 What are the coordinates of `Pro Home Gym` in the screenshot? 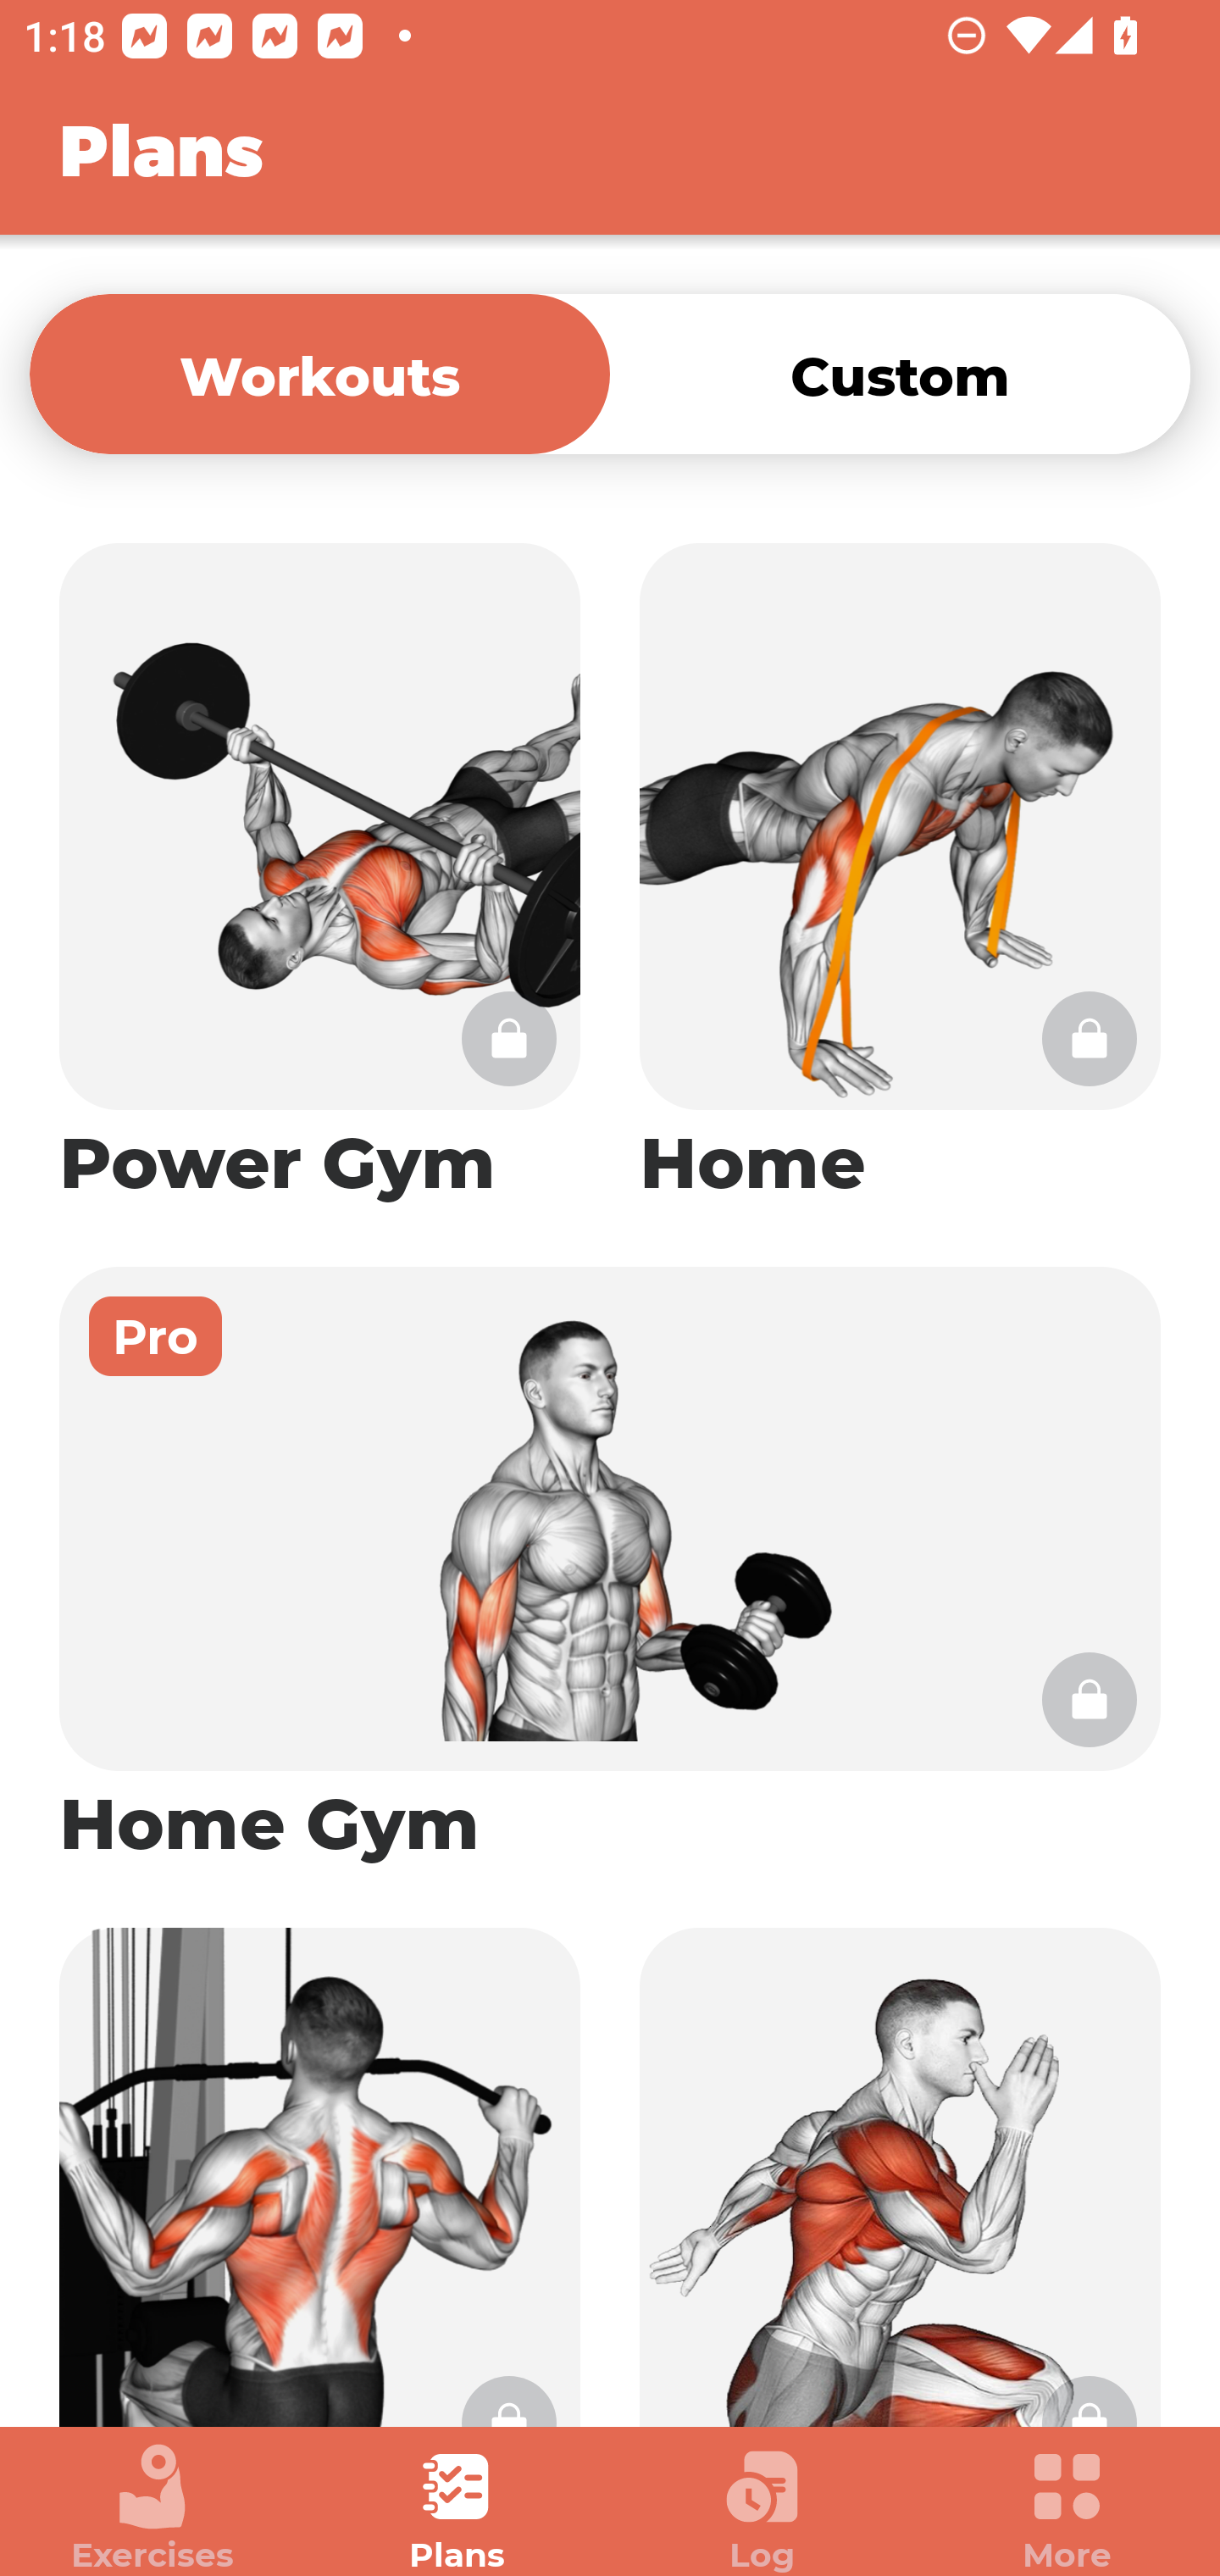 It's located at (610, 1568).